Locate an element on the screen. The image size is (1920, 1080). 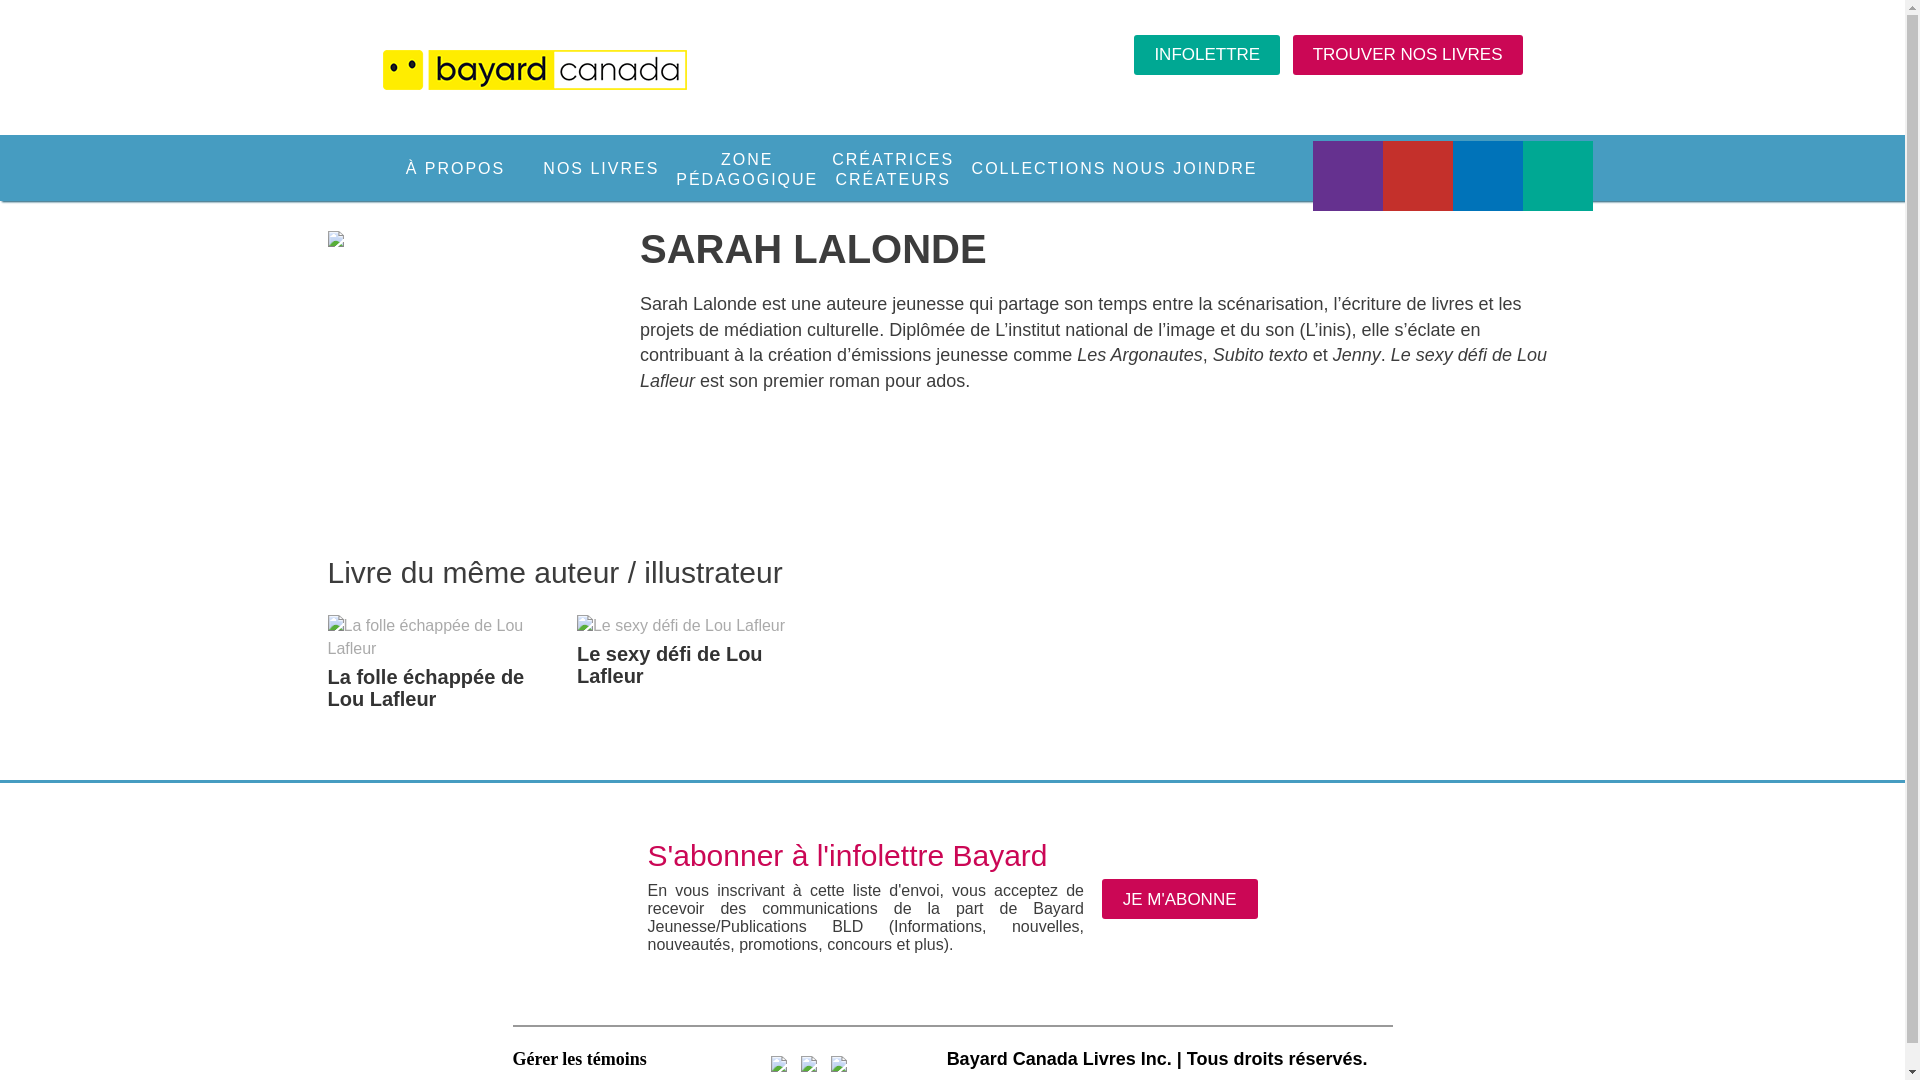
NOS LIVRES is located at coordinates (601, 169).